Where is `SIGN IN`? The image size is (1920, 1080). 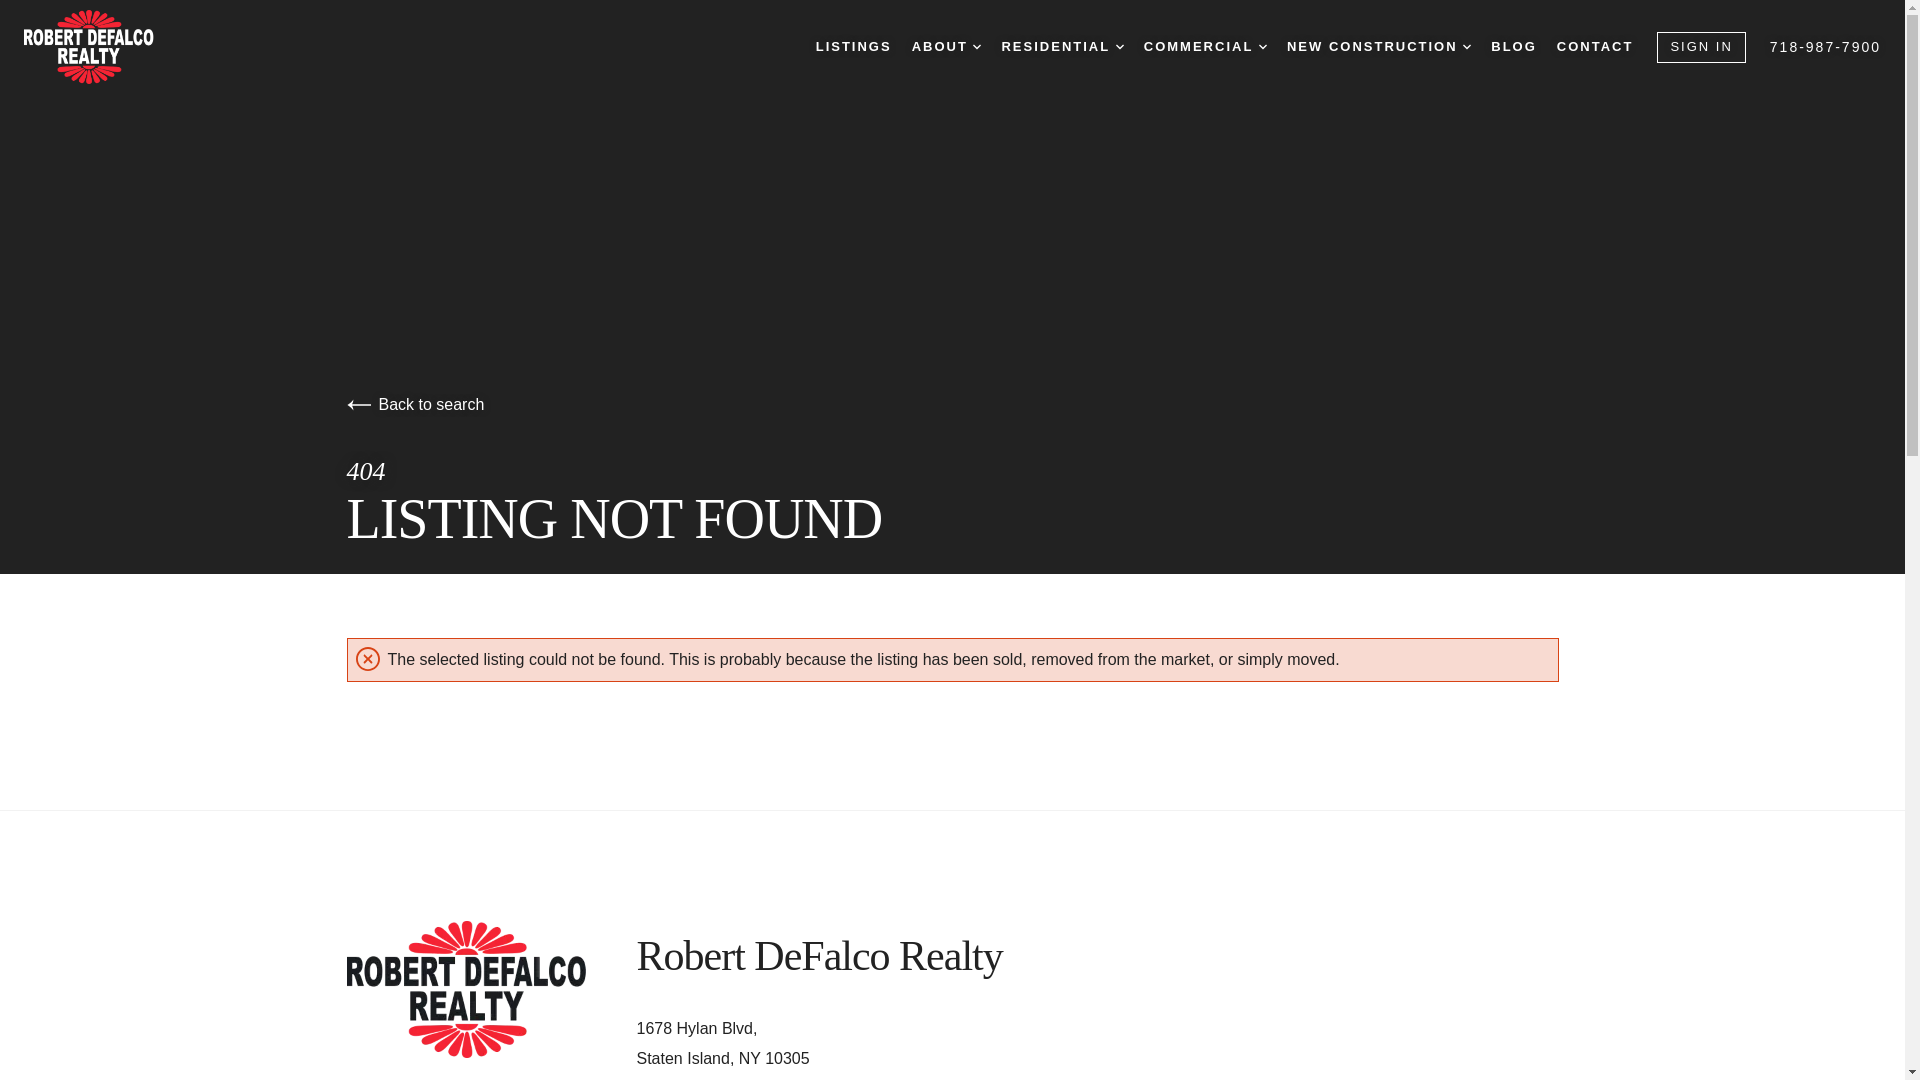 SIGN IN is located at coordinates (1700, 47).